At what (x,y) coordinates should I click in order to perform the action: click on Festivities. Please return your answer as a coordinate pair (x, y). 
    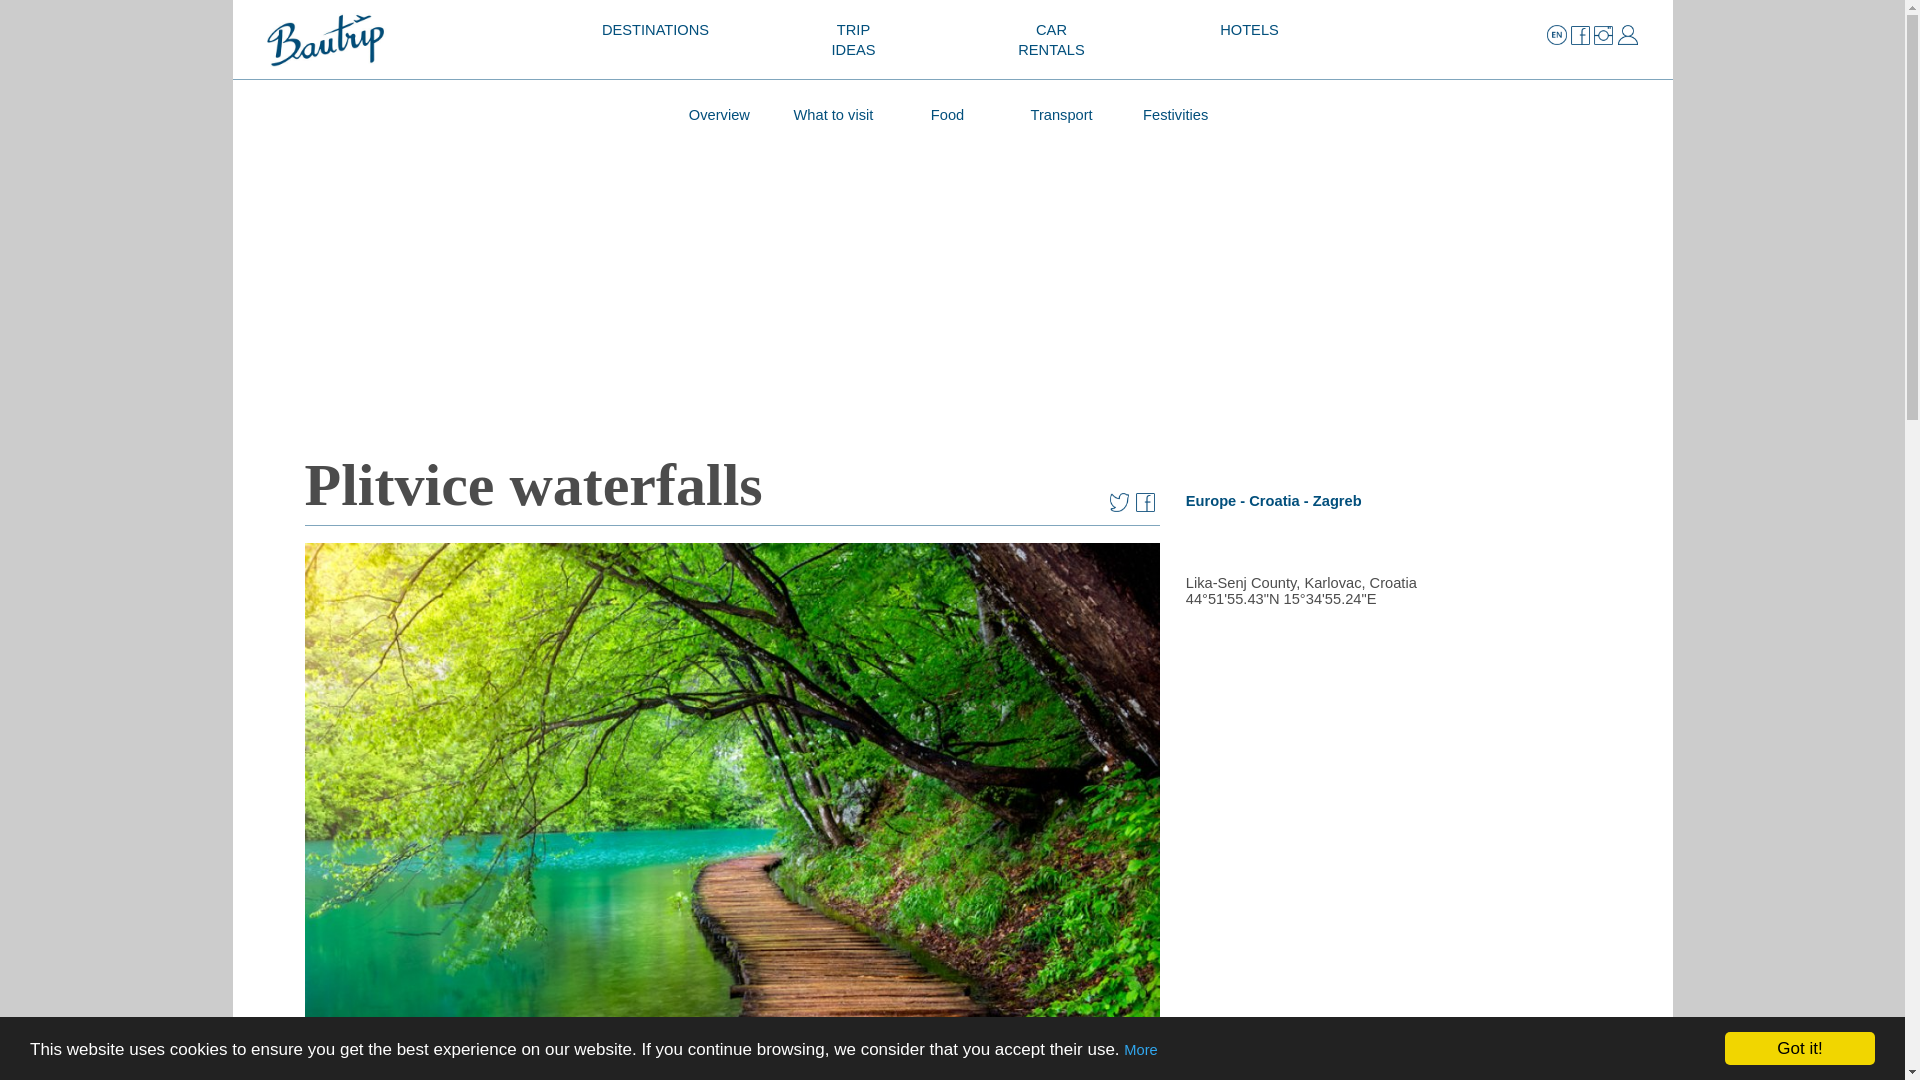
    Looking at the image, I should click on (1176, 114).